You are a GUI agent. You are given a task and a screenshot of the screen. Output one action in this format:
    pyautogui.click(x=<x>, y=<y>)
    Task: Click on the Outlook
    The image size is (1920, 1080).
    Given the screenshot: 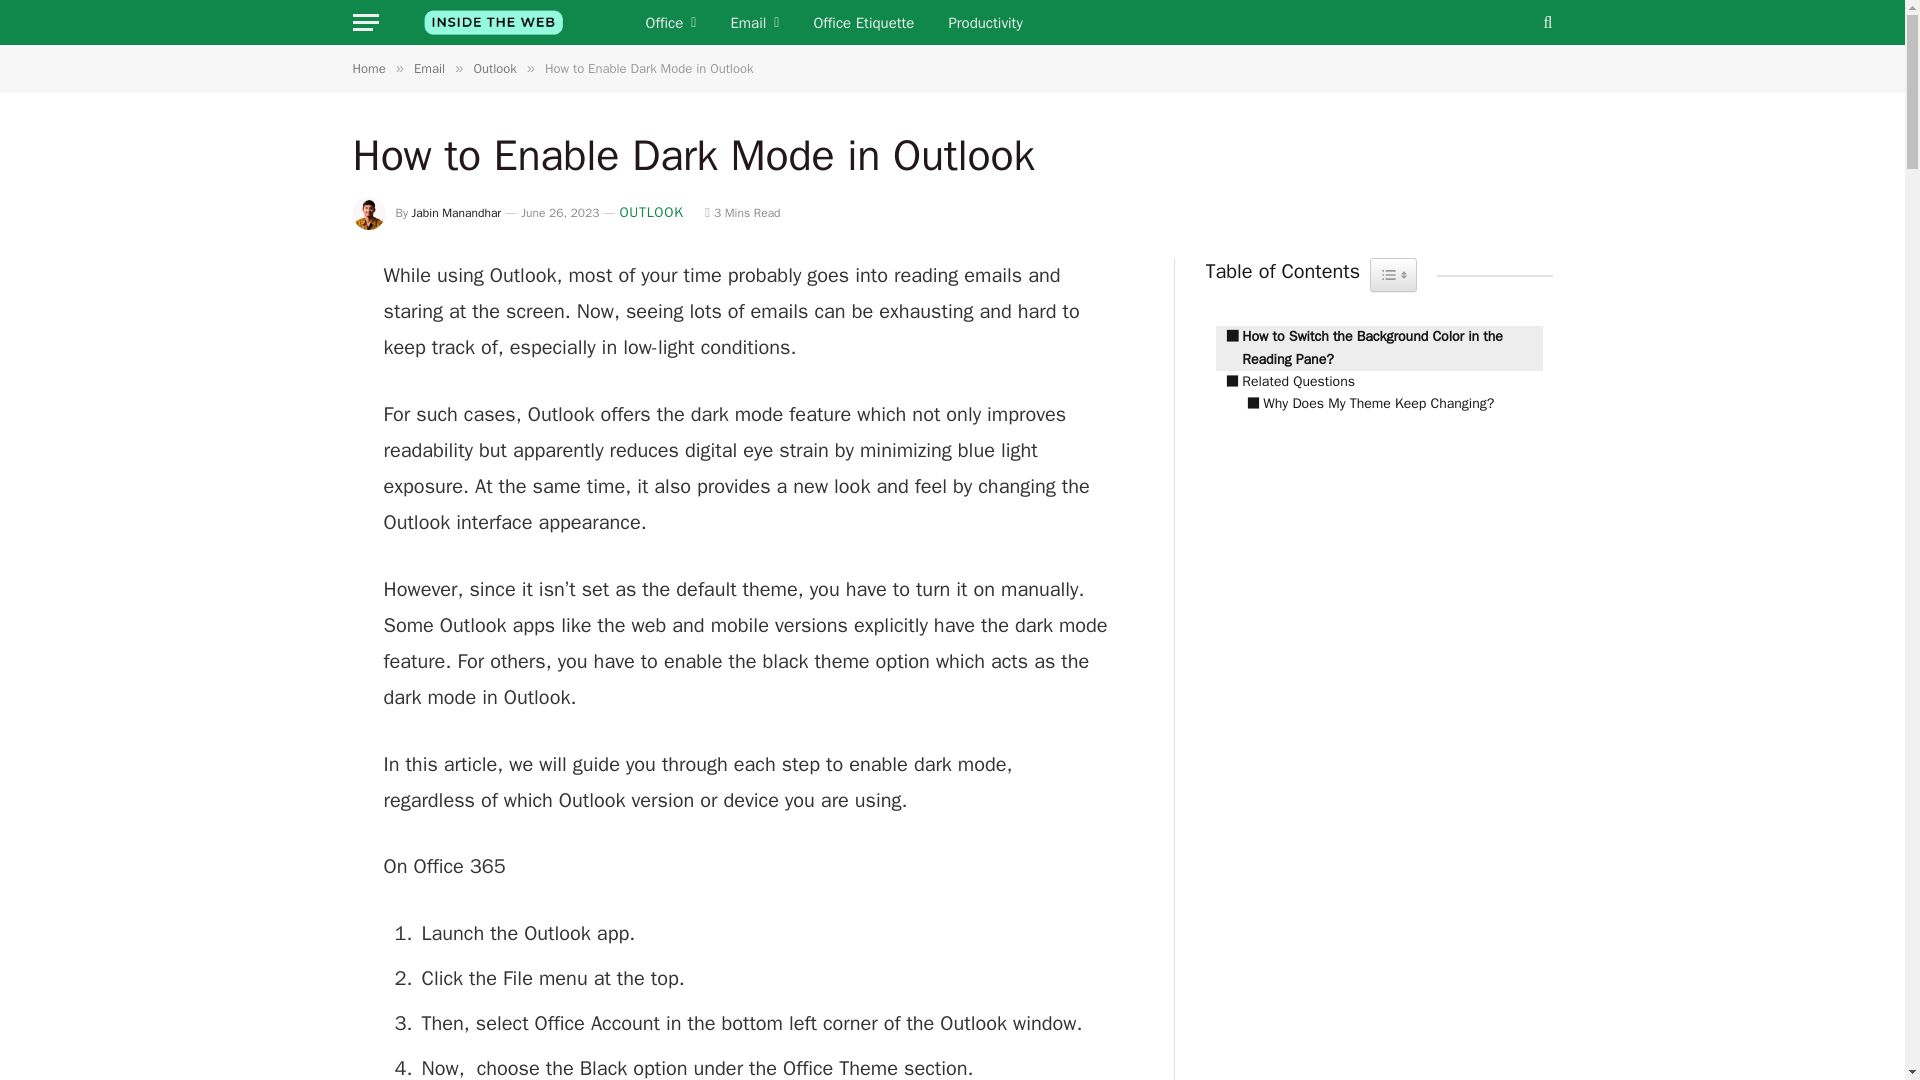 What is the action you would take?
    pyautogui.click(x=494, y=68)
    